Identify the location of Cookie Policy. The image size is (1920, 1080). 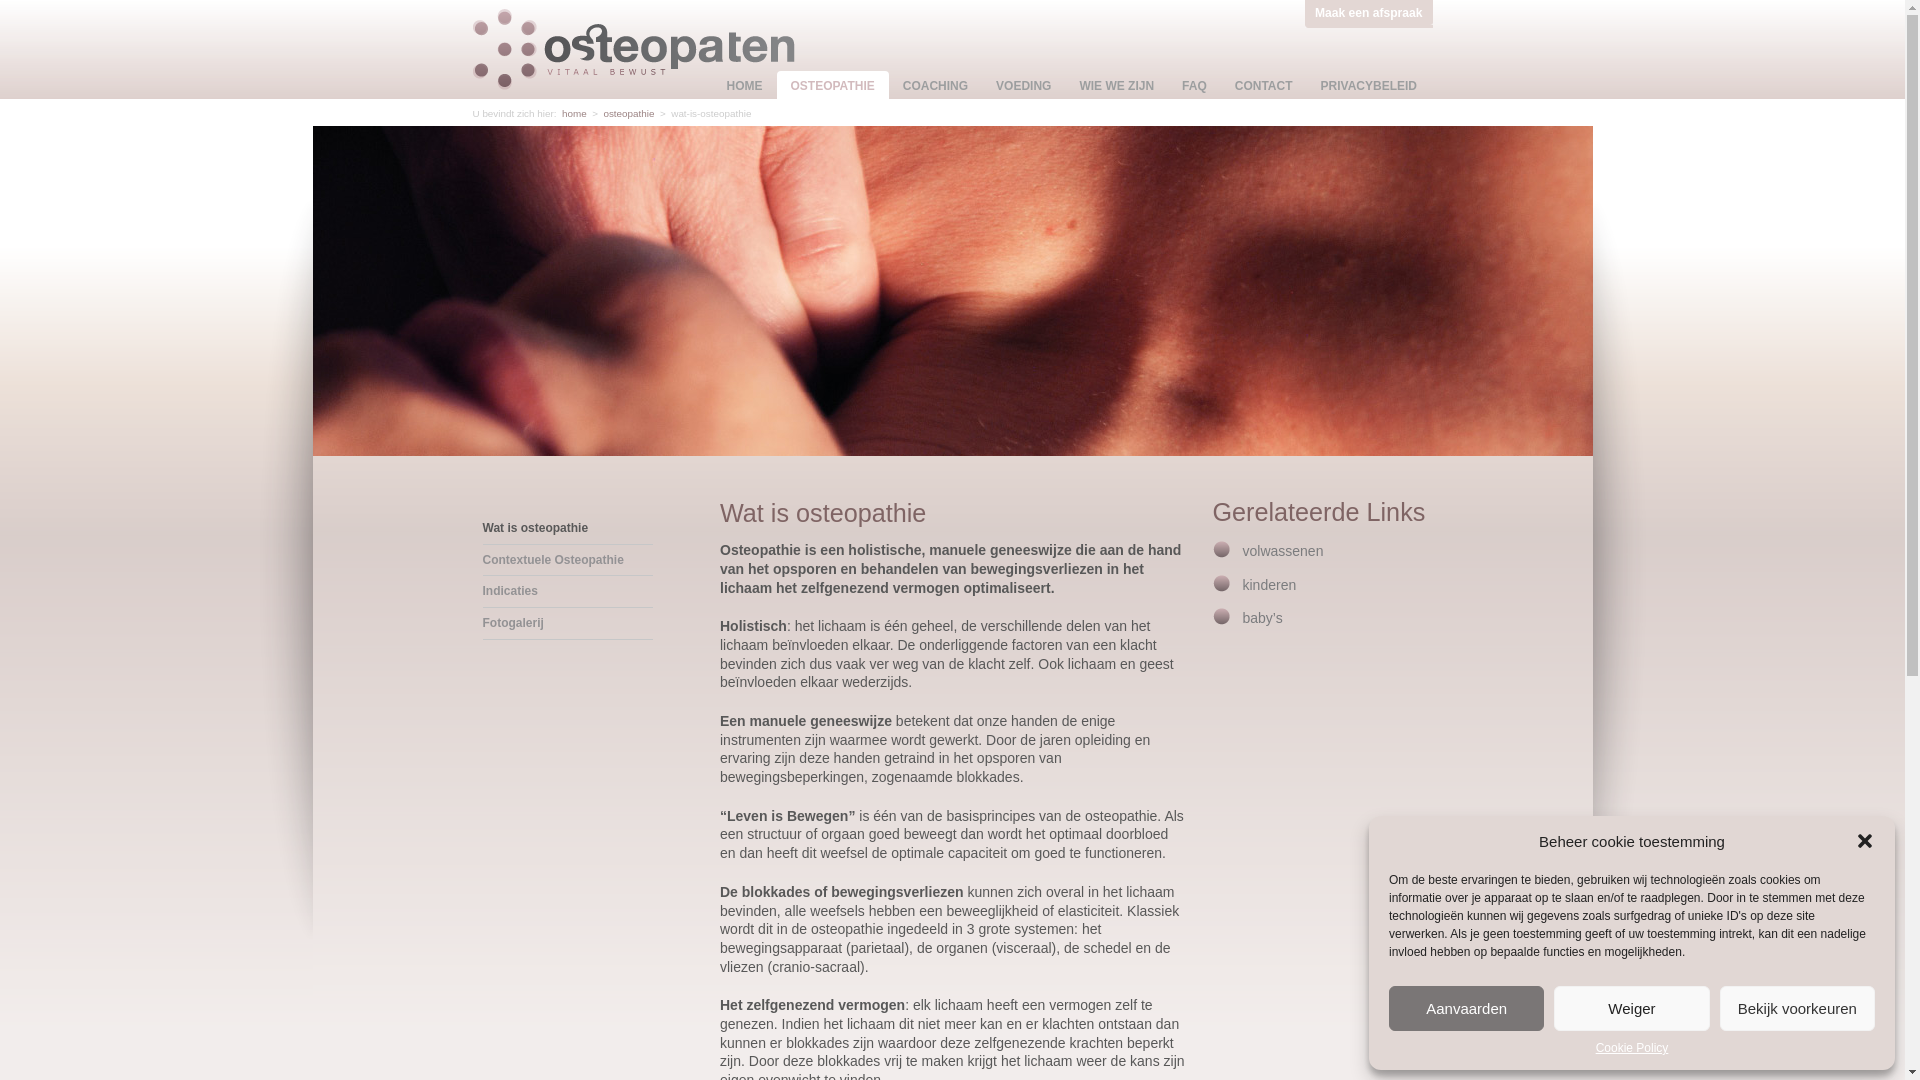
(1632, 1048).